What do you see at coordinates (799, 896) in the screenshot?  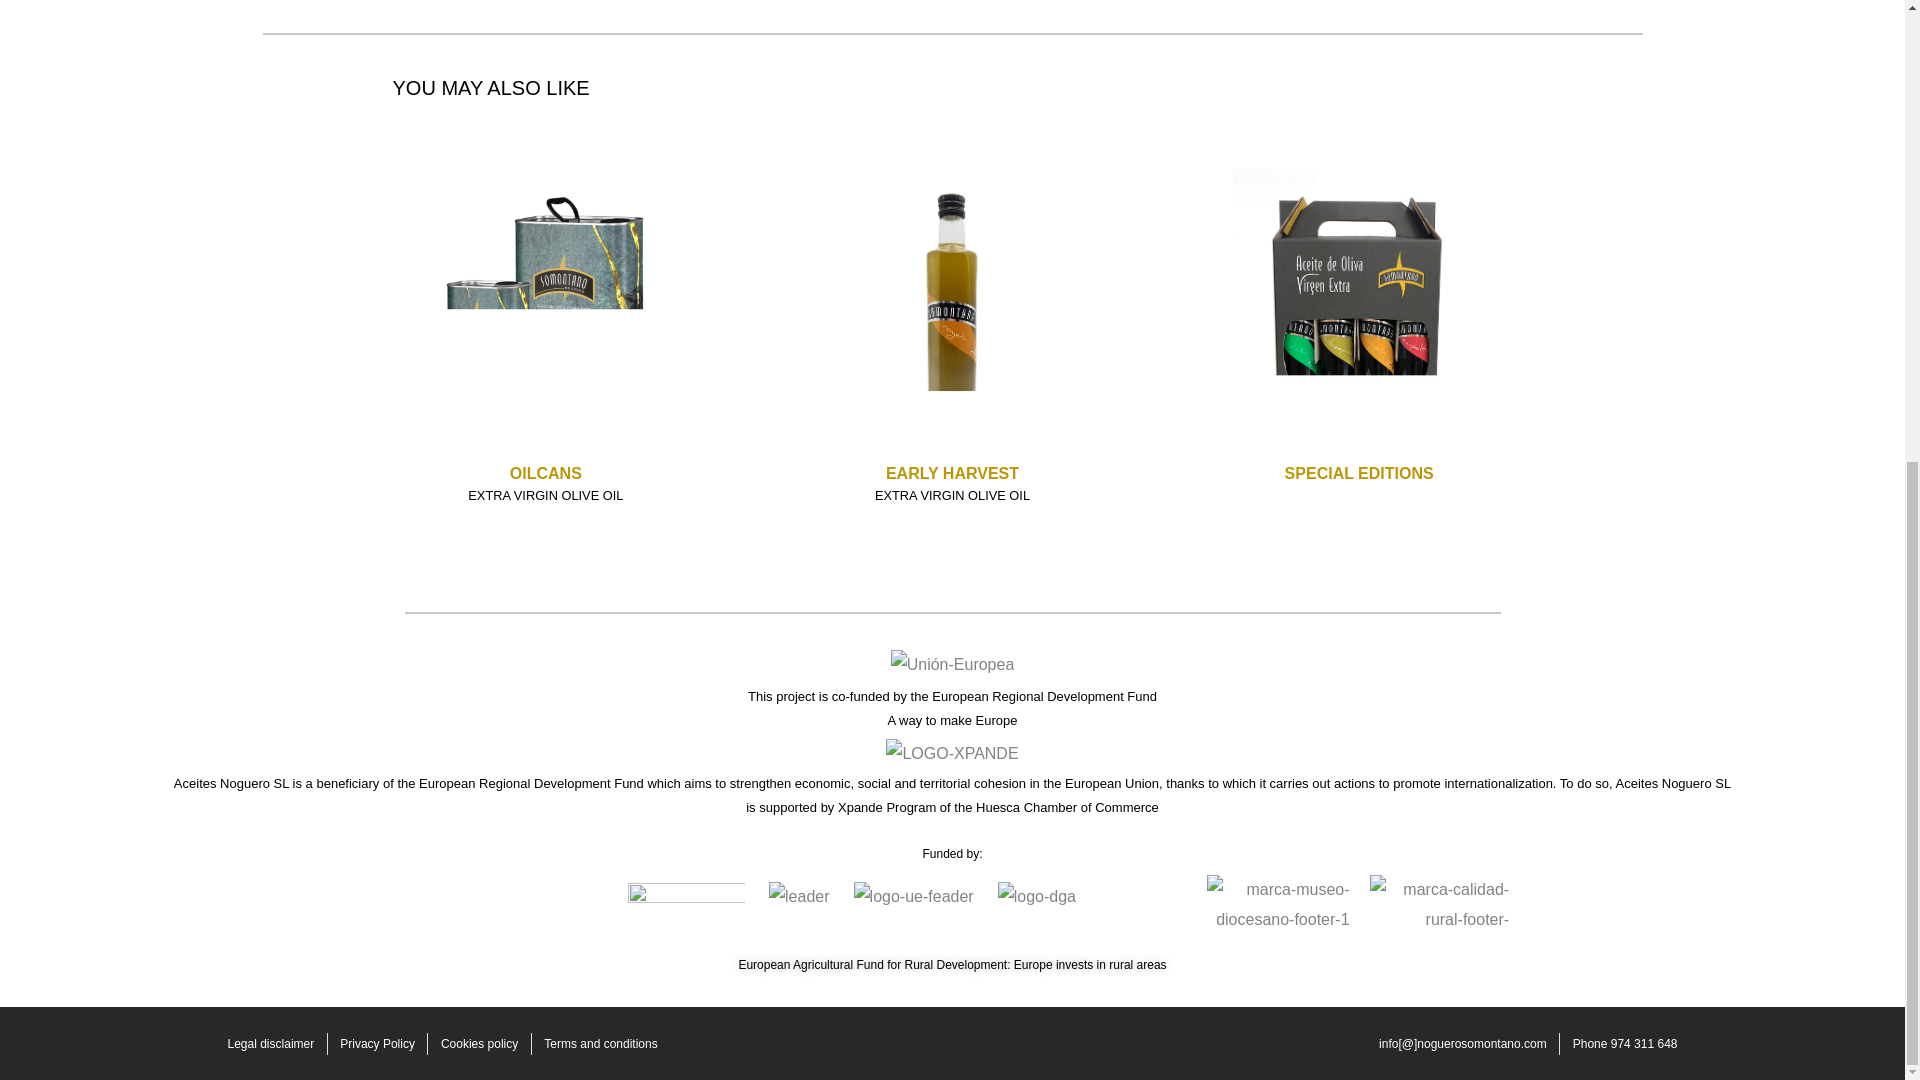 I see `leader` at bounding box center [799, 896].